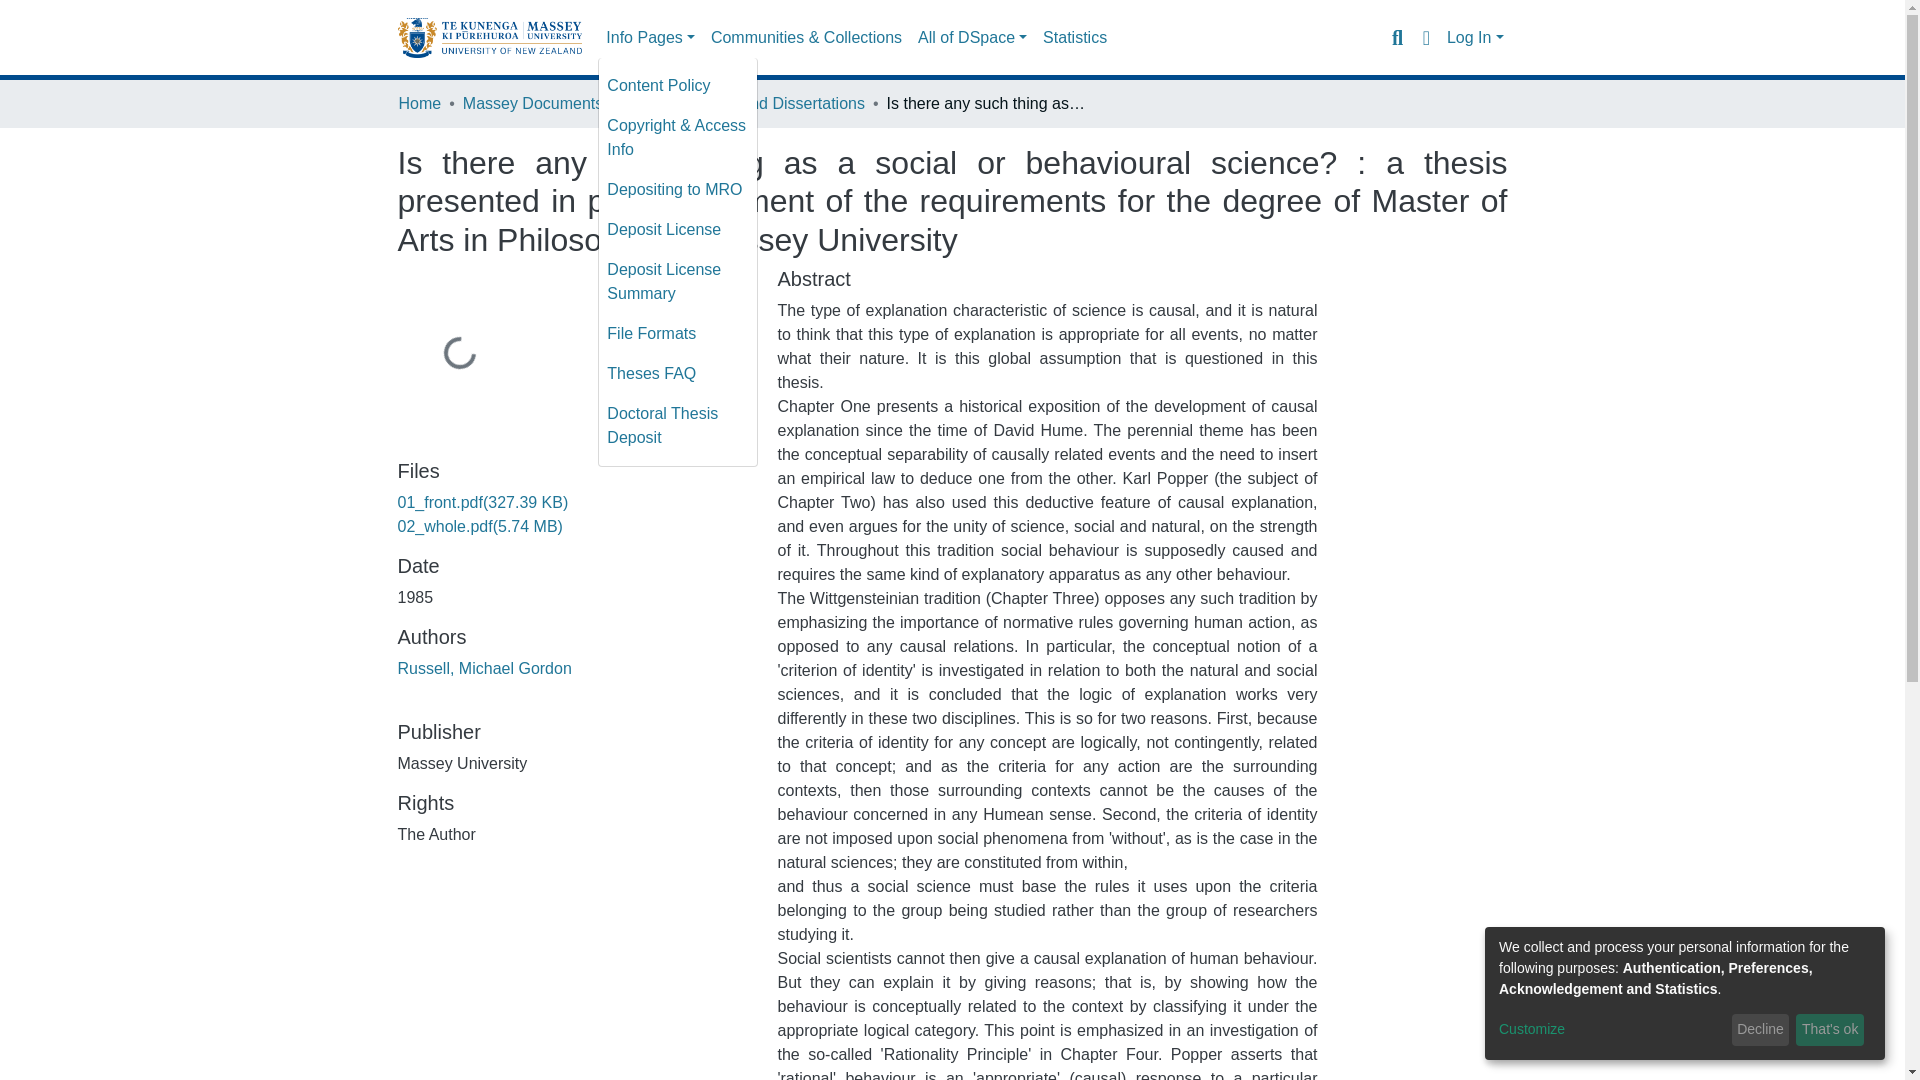 This screenshot has width=1920, height=1080. What do you see at coordinates (1426, 37) in the screenshot?
I see `Language switch` at bounding box center [1426, 37].